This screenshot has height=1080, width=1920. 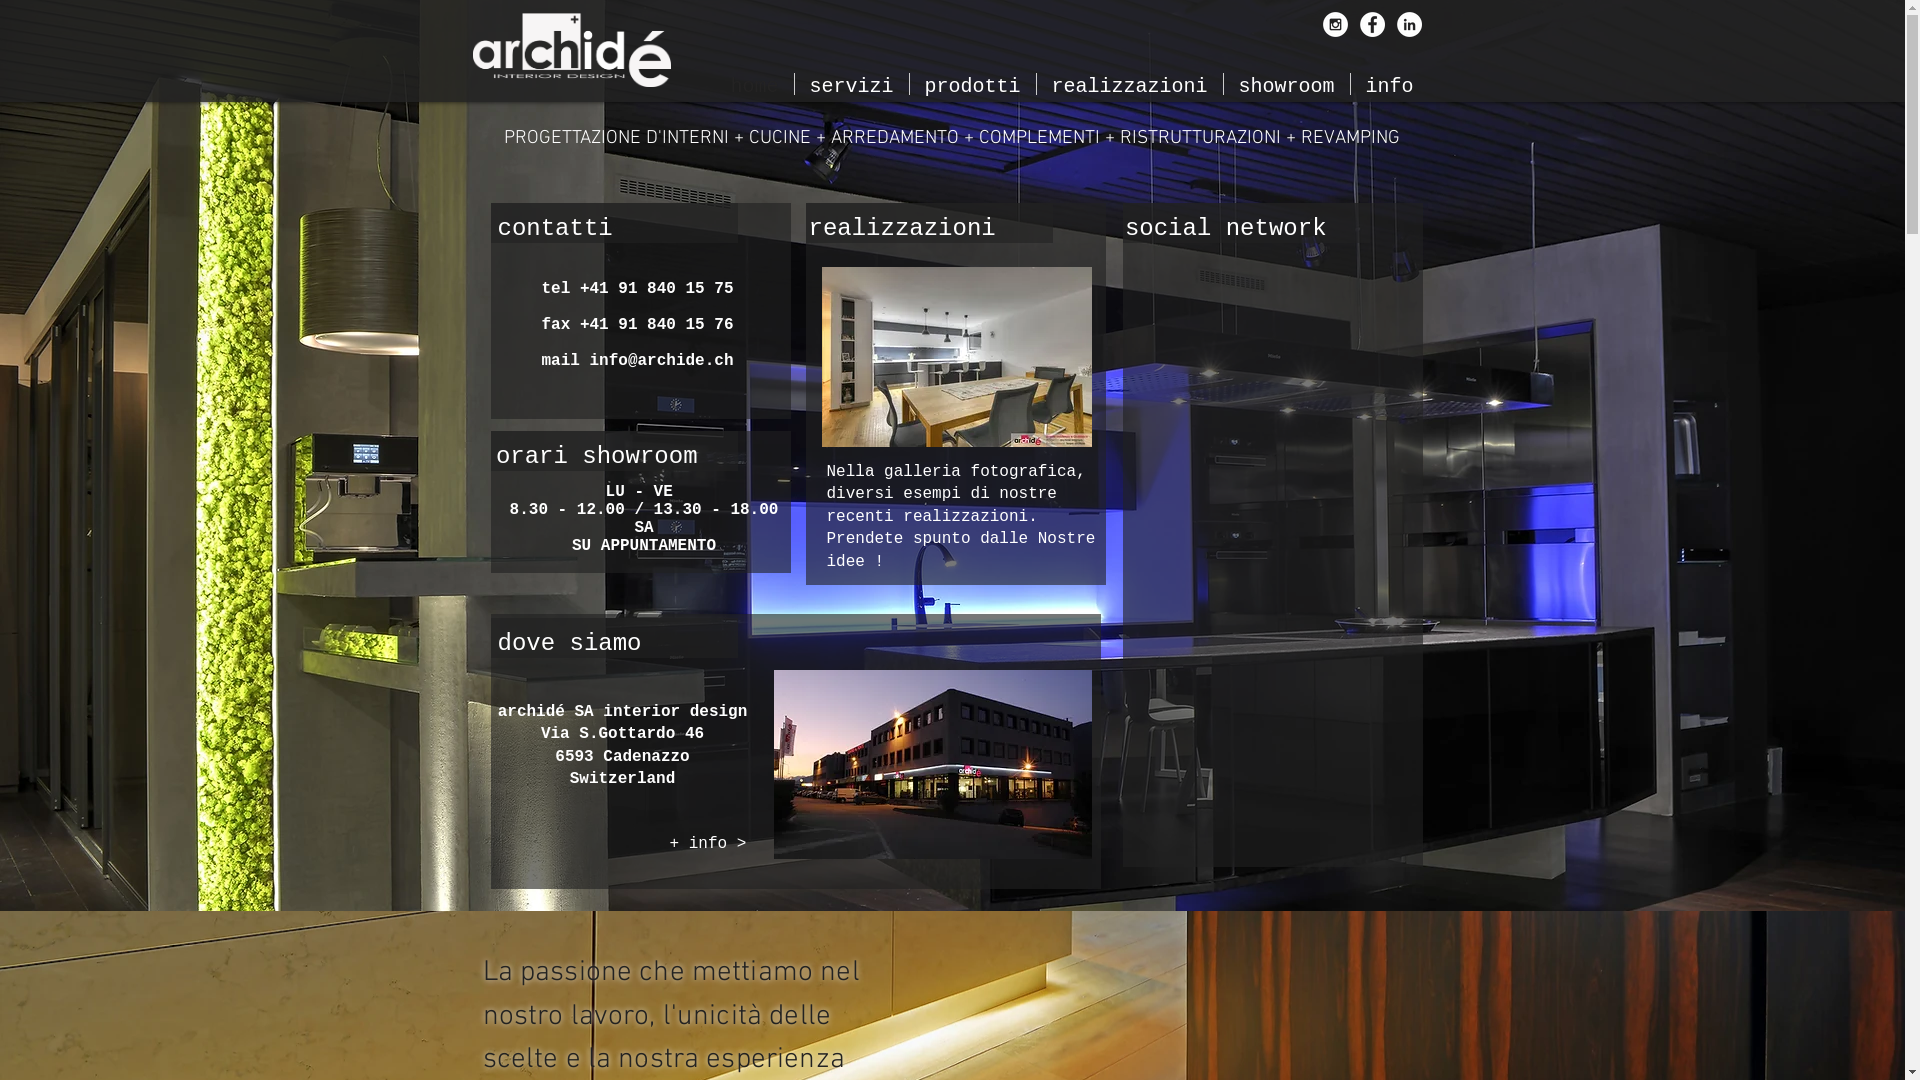 What do you see at coordinates (1389, 84) in the screenshot?
I see `info` at bounding box center [1389, 84].